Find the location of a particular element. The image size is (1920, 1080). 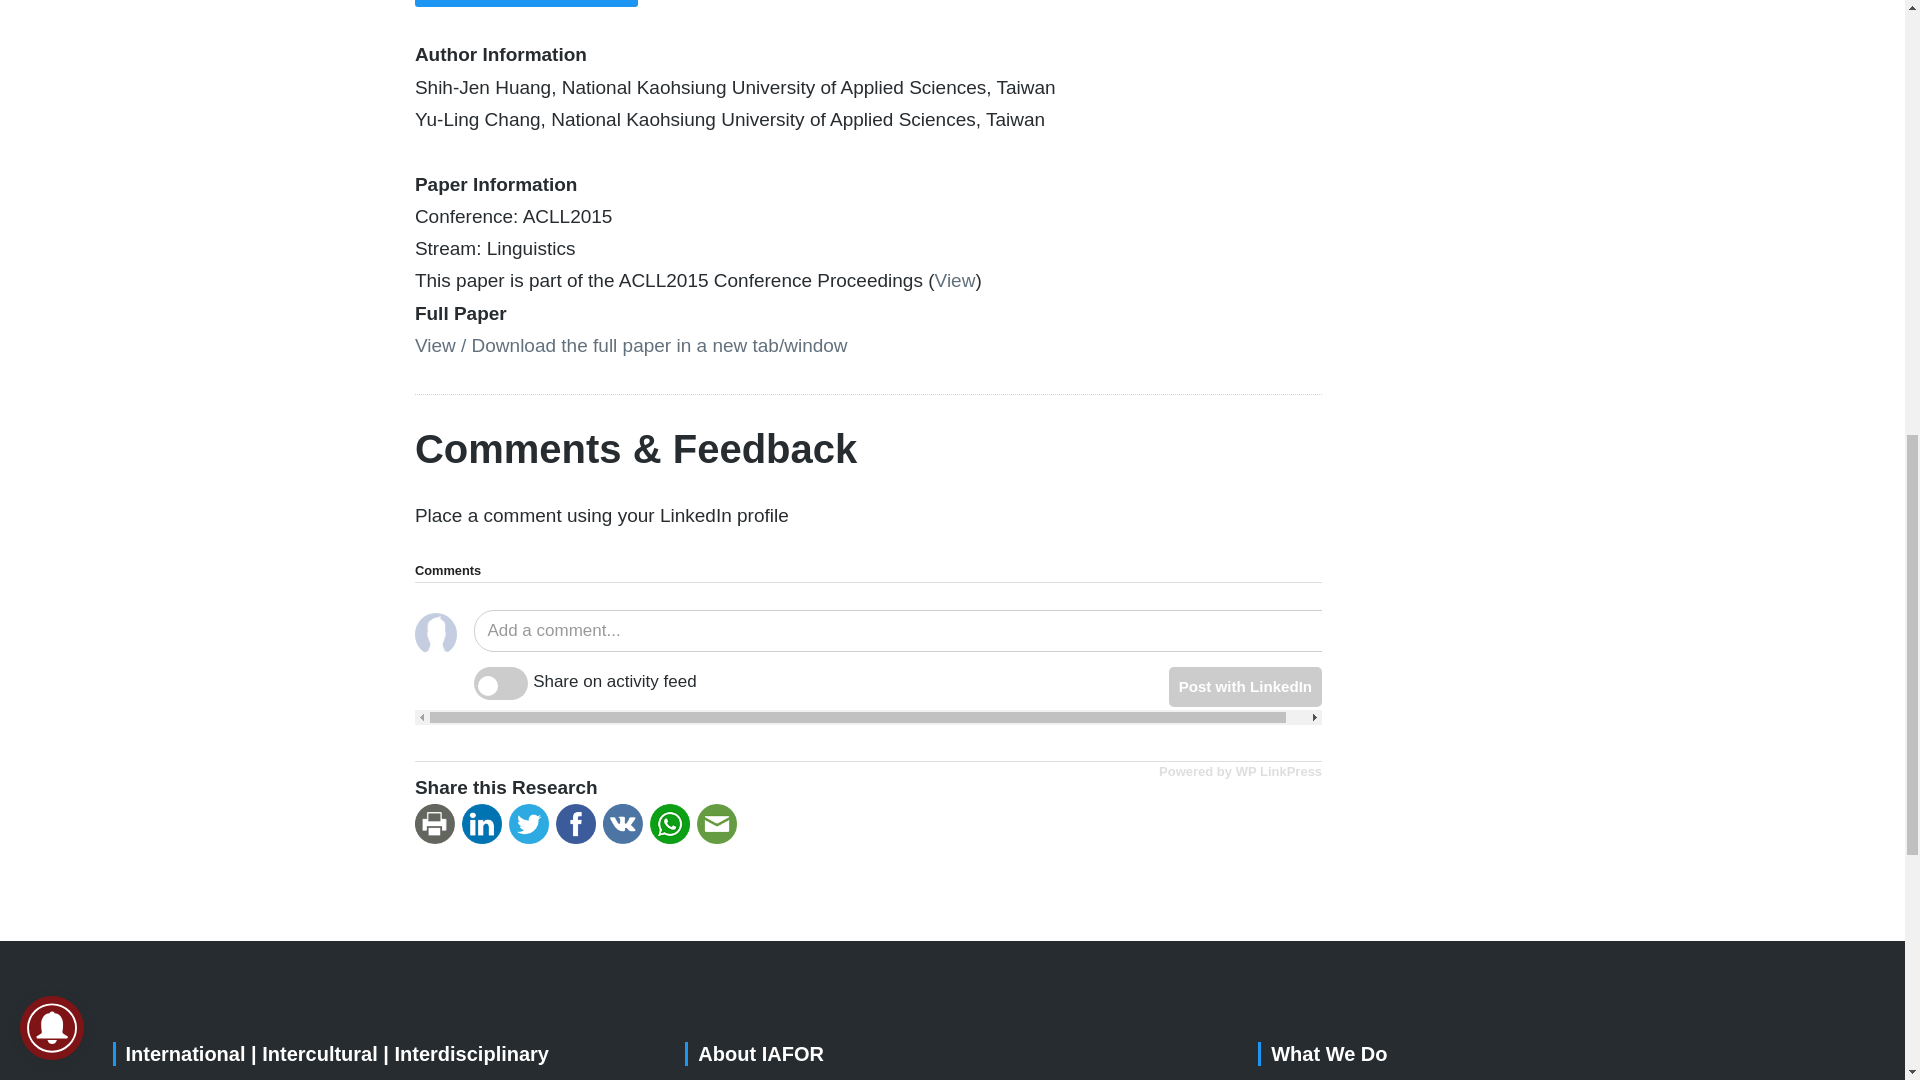

twitter is located at coordinates (532, 824).